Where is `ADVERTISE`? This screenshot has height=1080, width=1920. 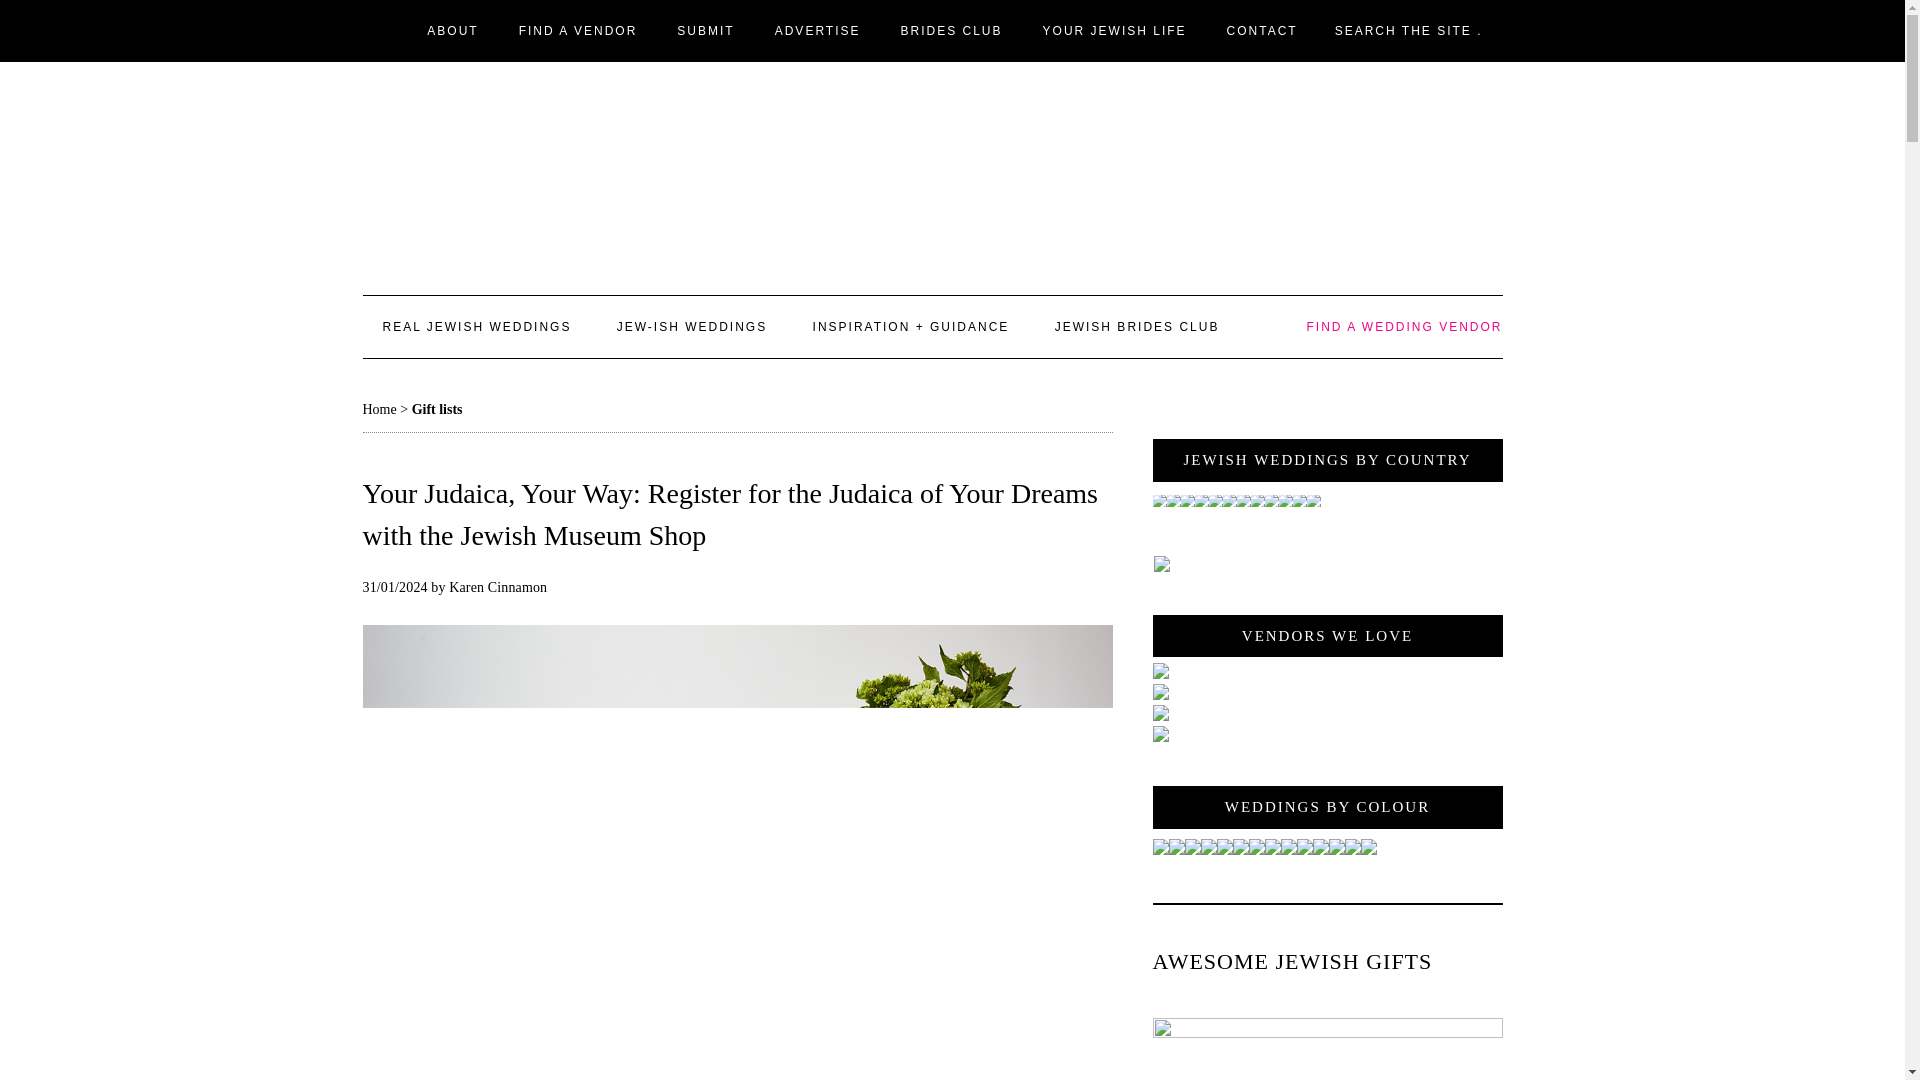
ADVERTISE is located at coordinates (818, 30).